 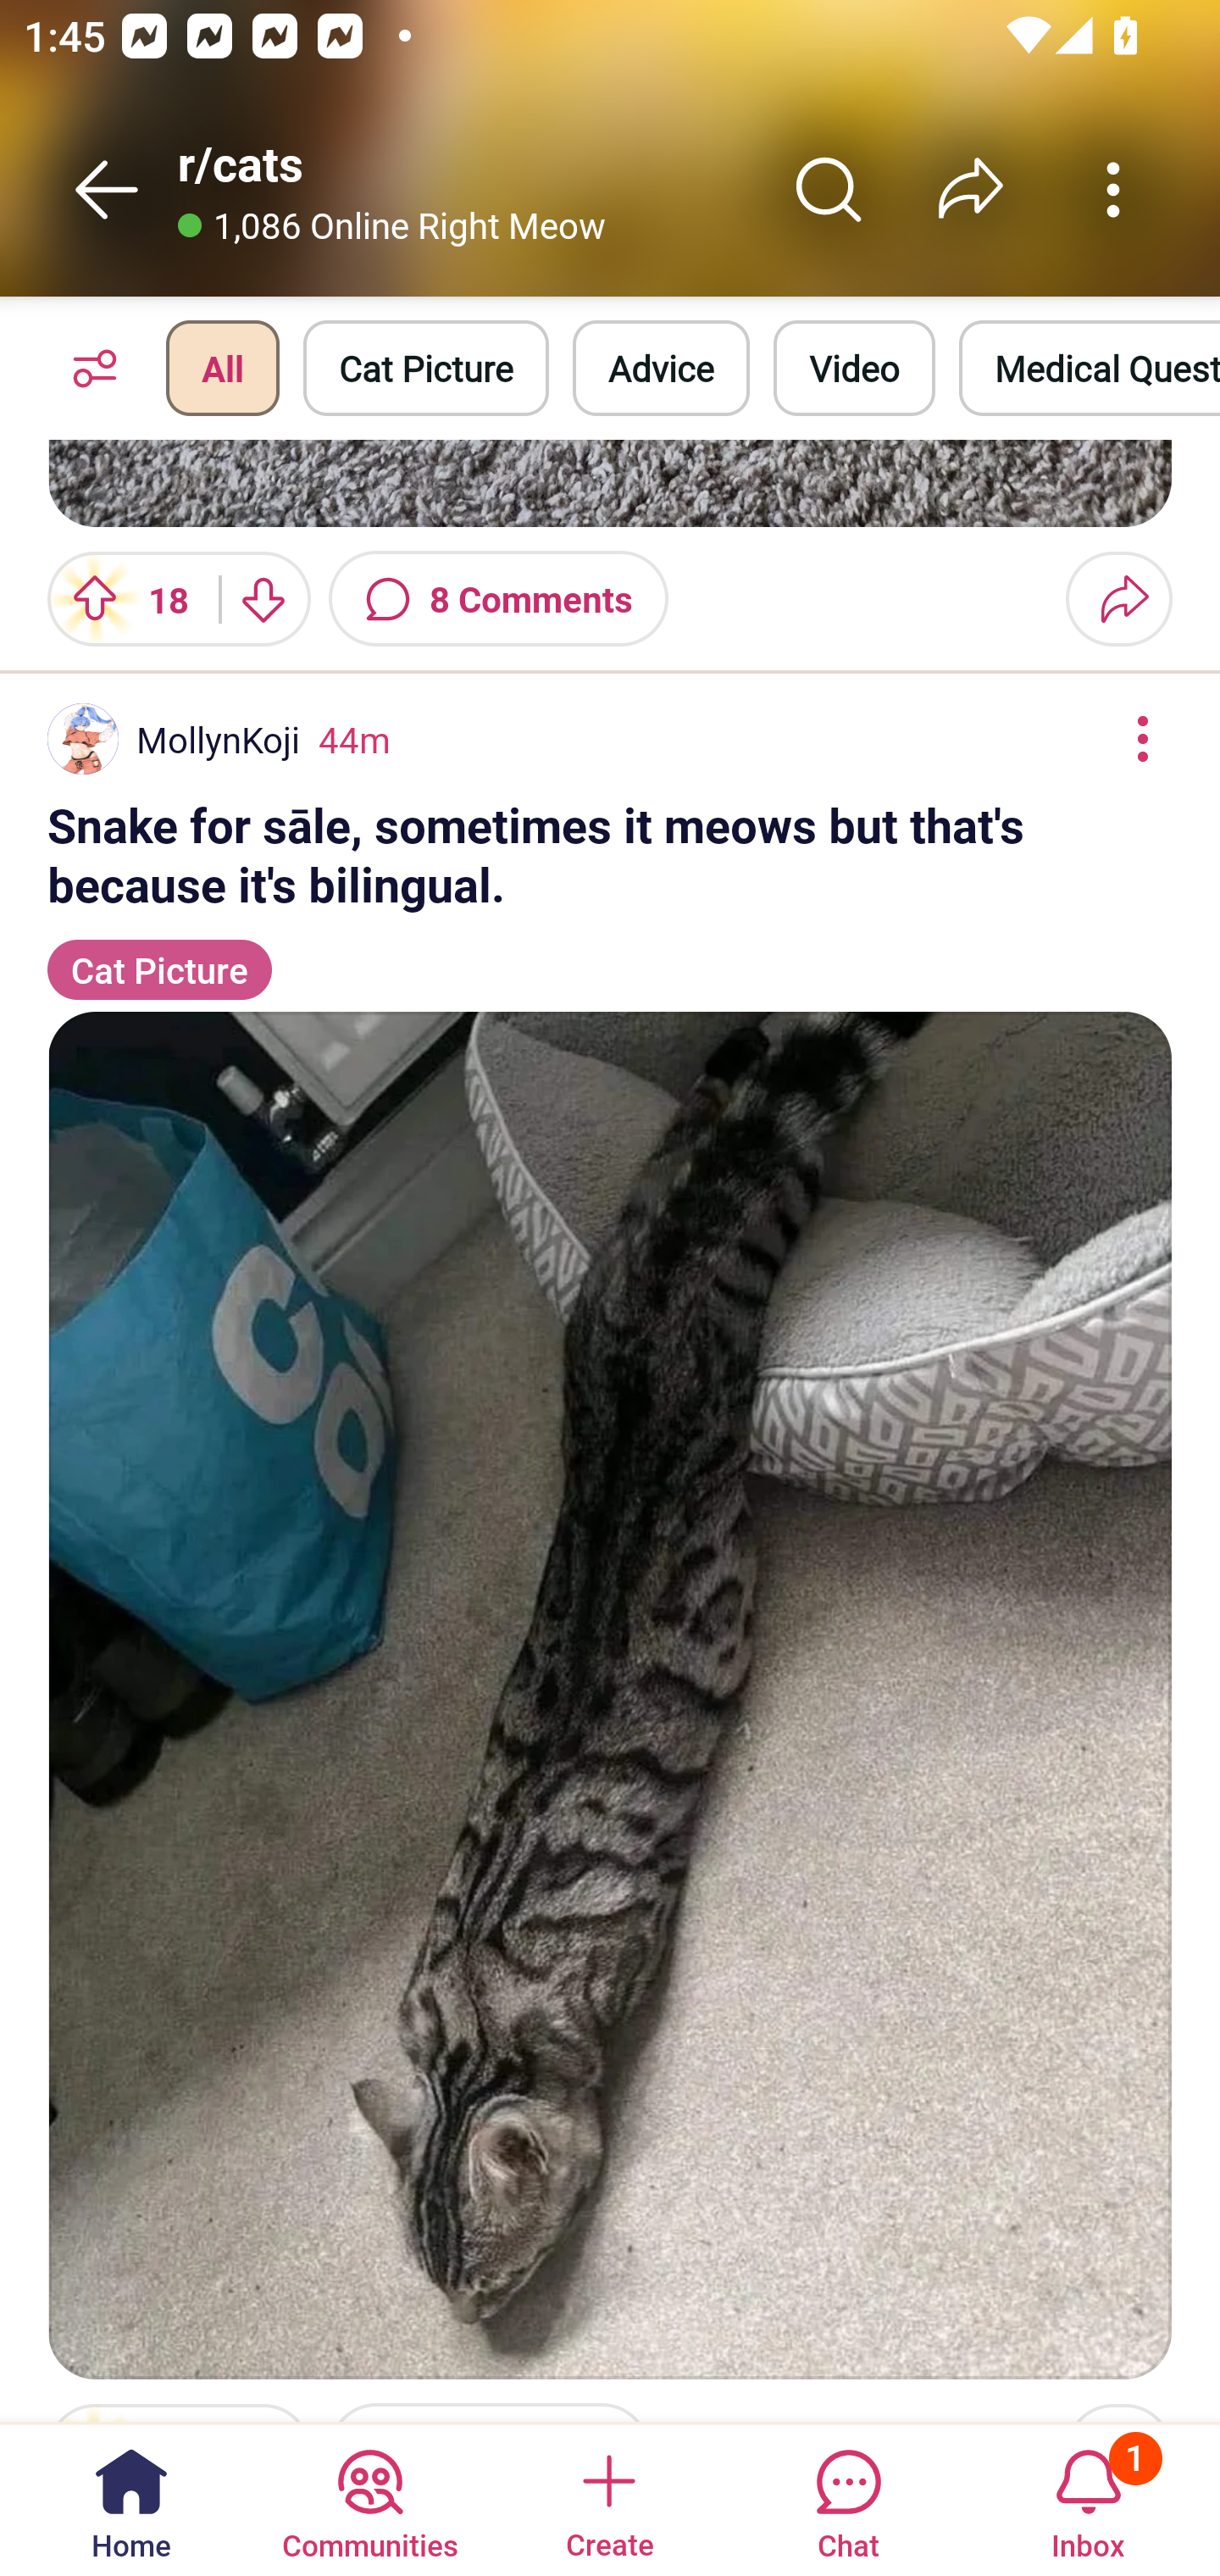 What do you see at coordinates (159, 955) in the screenshot?
I see `Cat Picture` at bounding box center [159, 955].